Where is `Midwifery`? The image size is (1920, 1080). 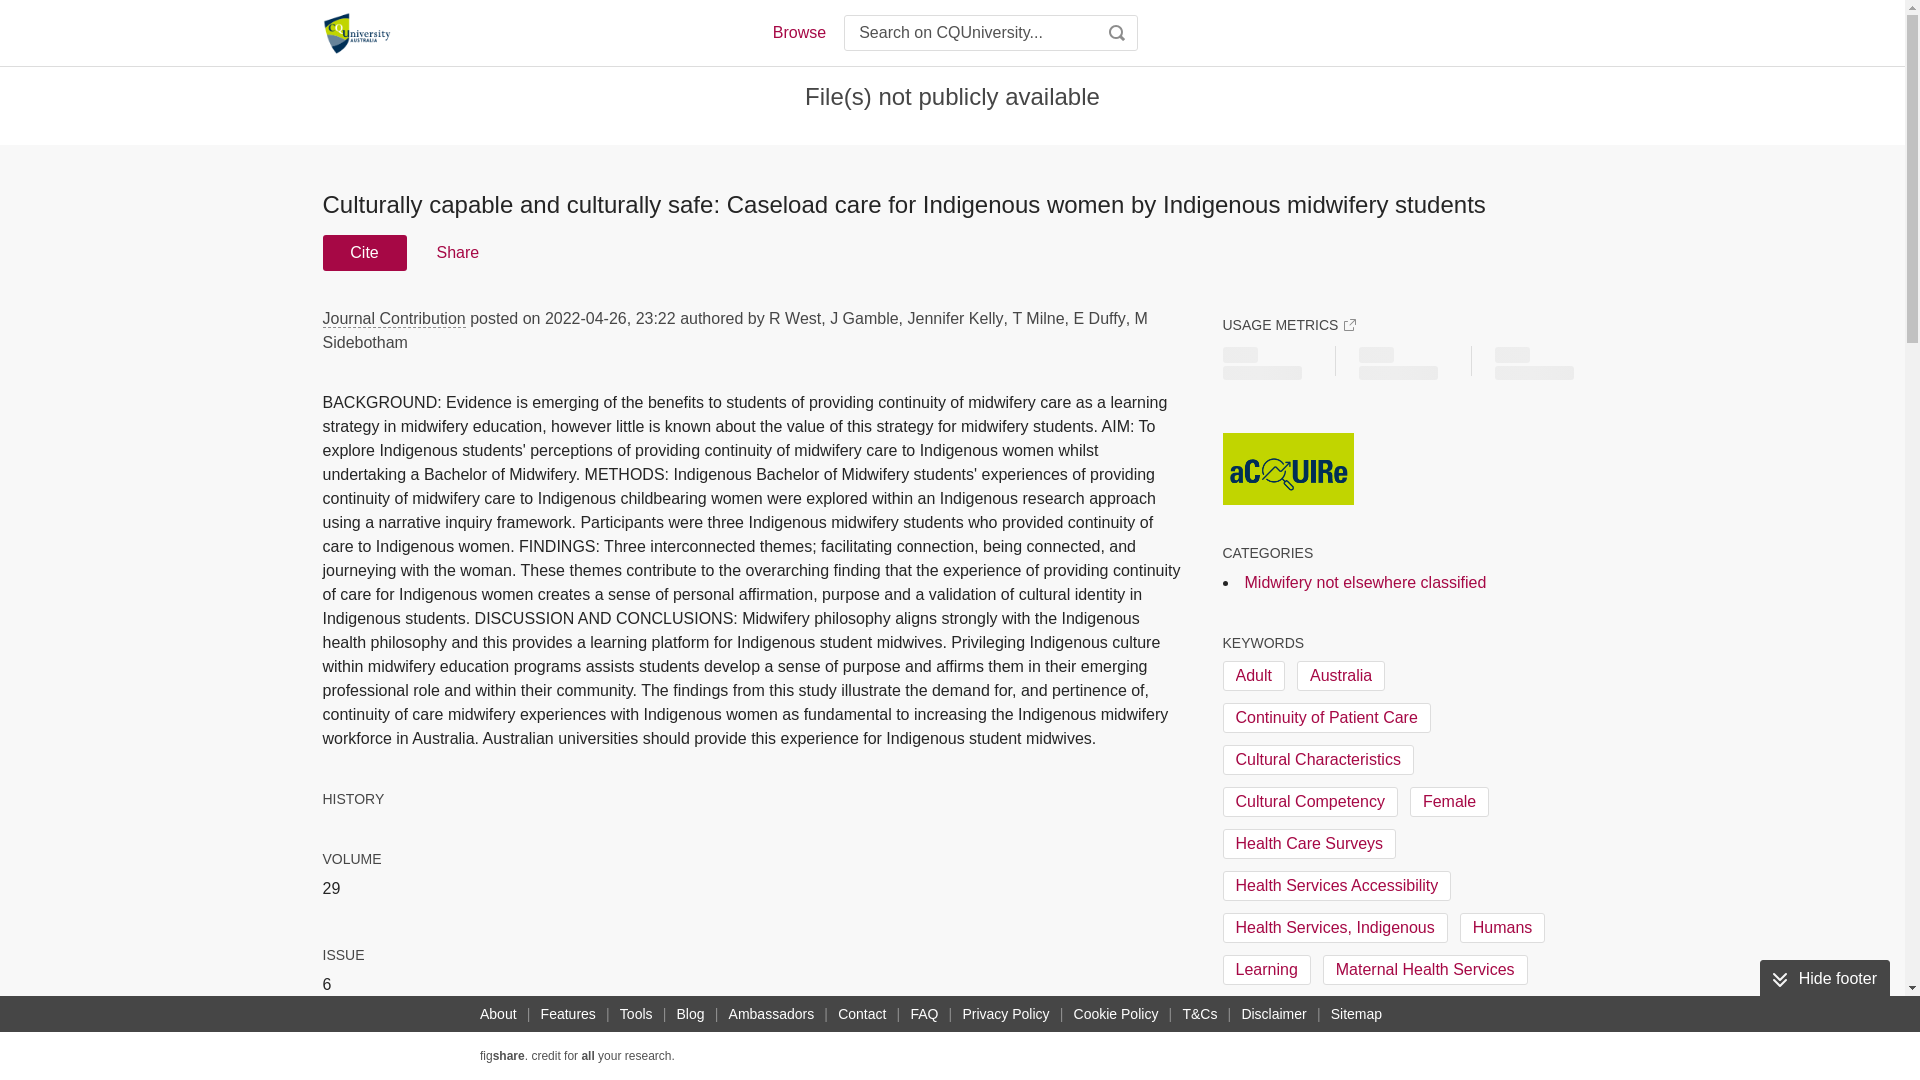
Midwifery is located at coordinates (1268, 1012).